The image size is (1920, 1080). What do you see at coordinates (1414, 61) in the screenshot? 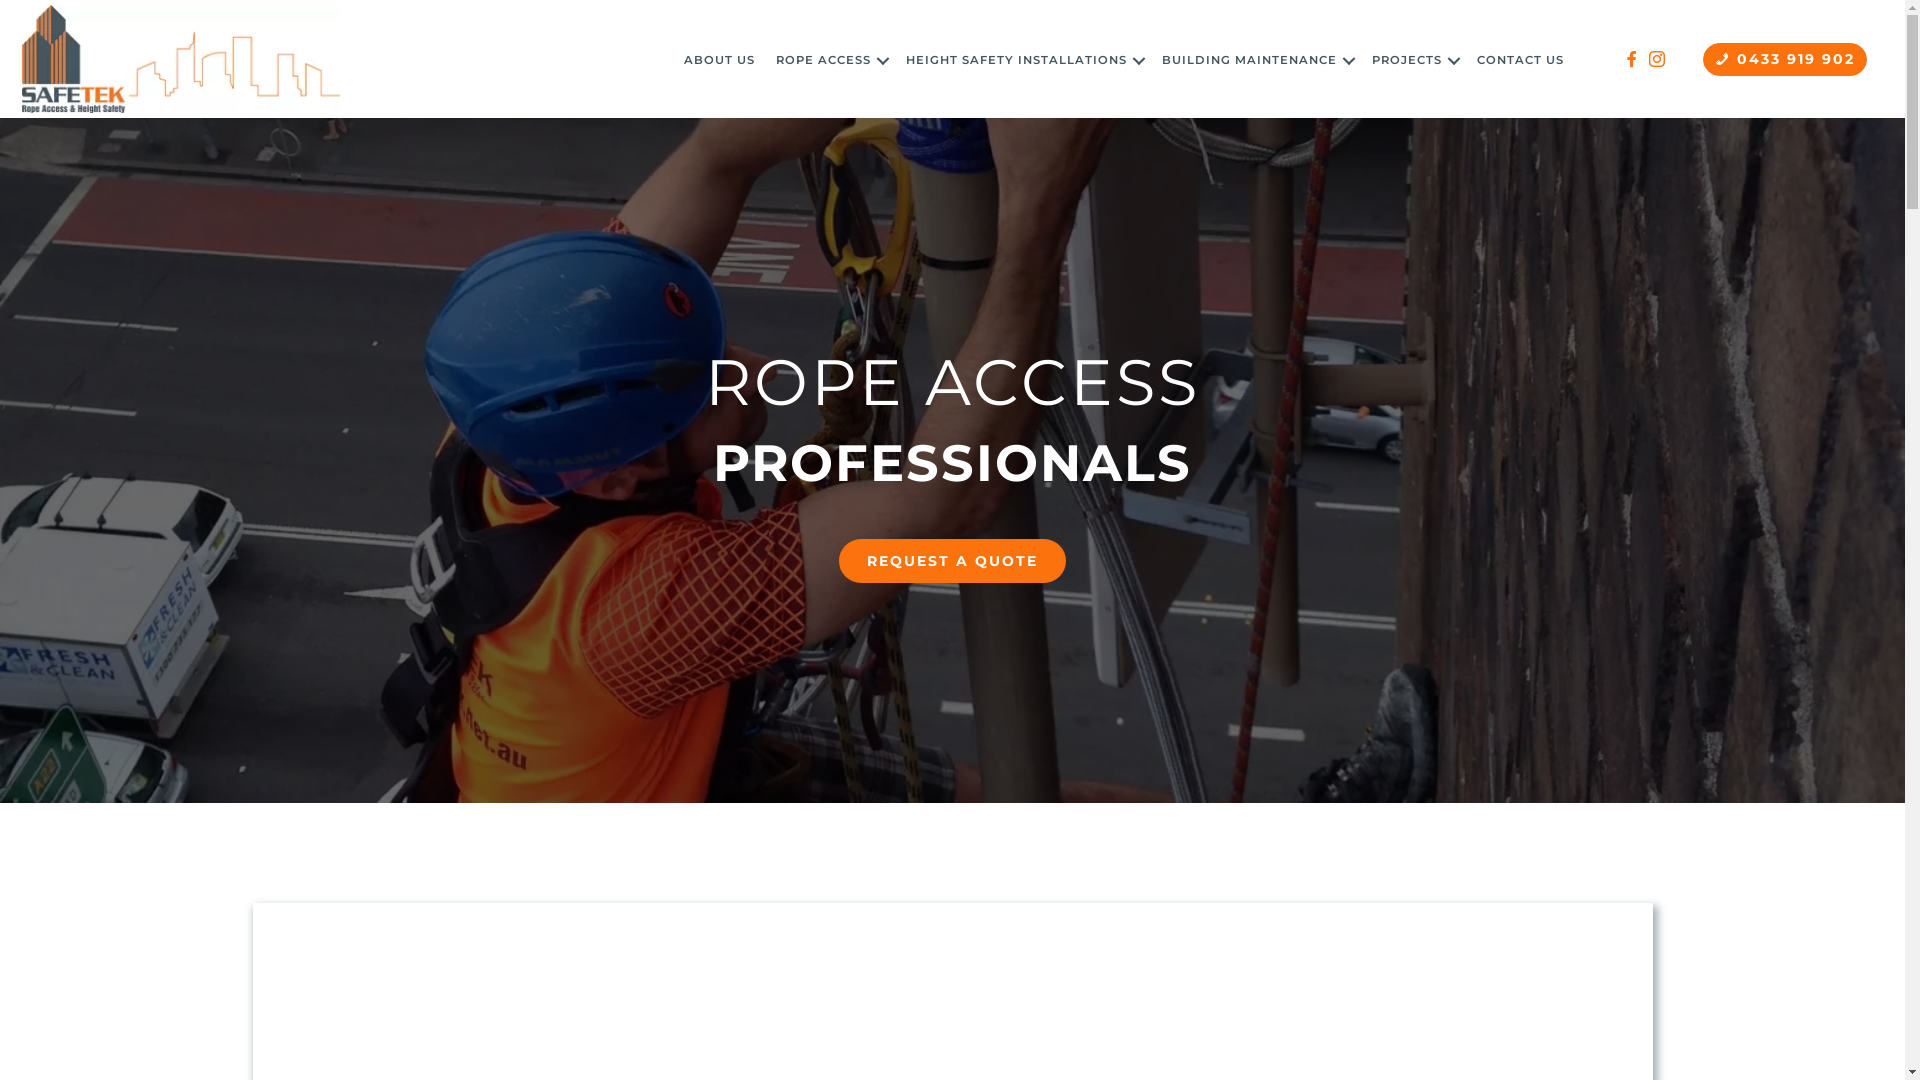
I see `PROJECTS` at bounding box center [1414, 61].